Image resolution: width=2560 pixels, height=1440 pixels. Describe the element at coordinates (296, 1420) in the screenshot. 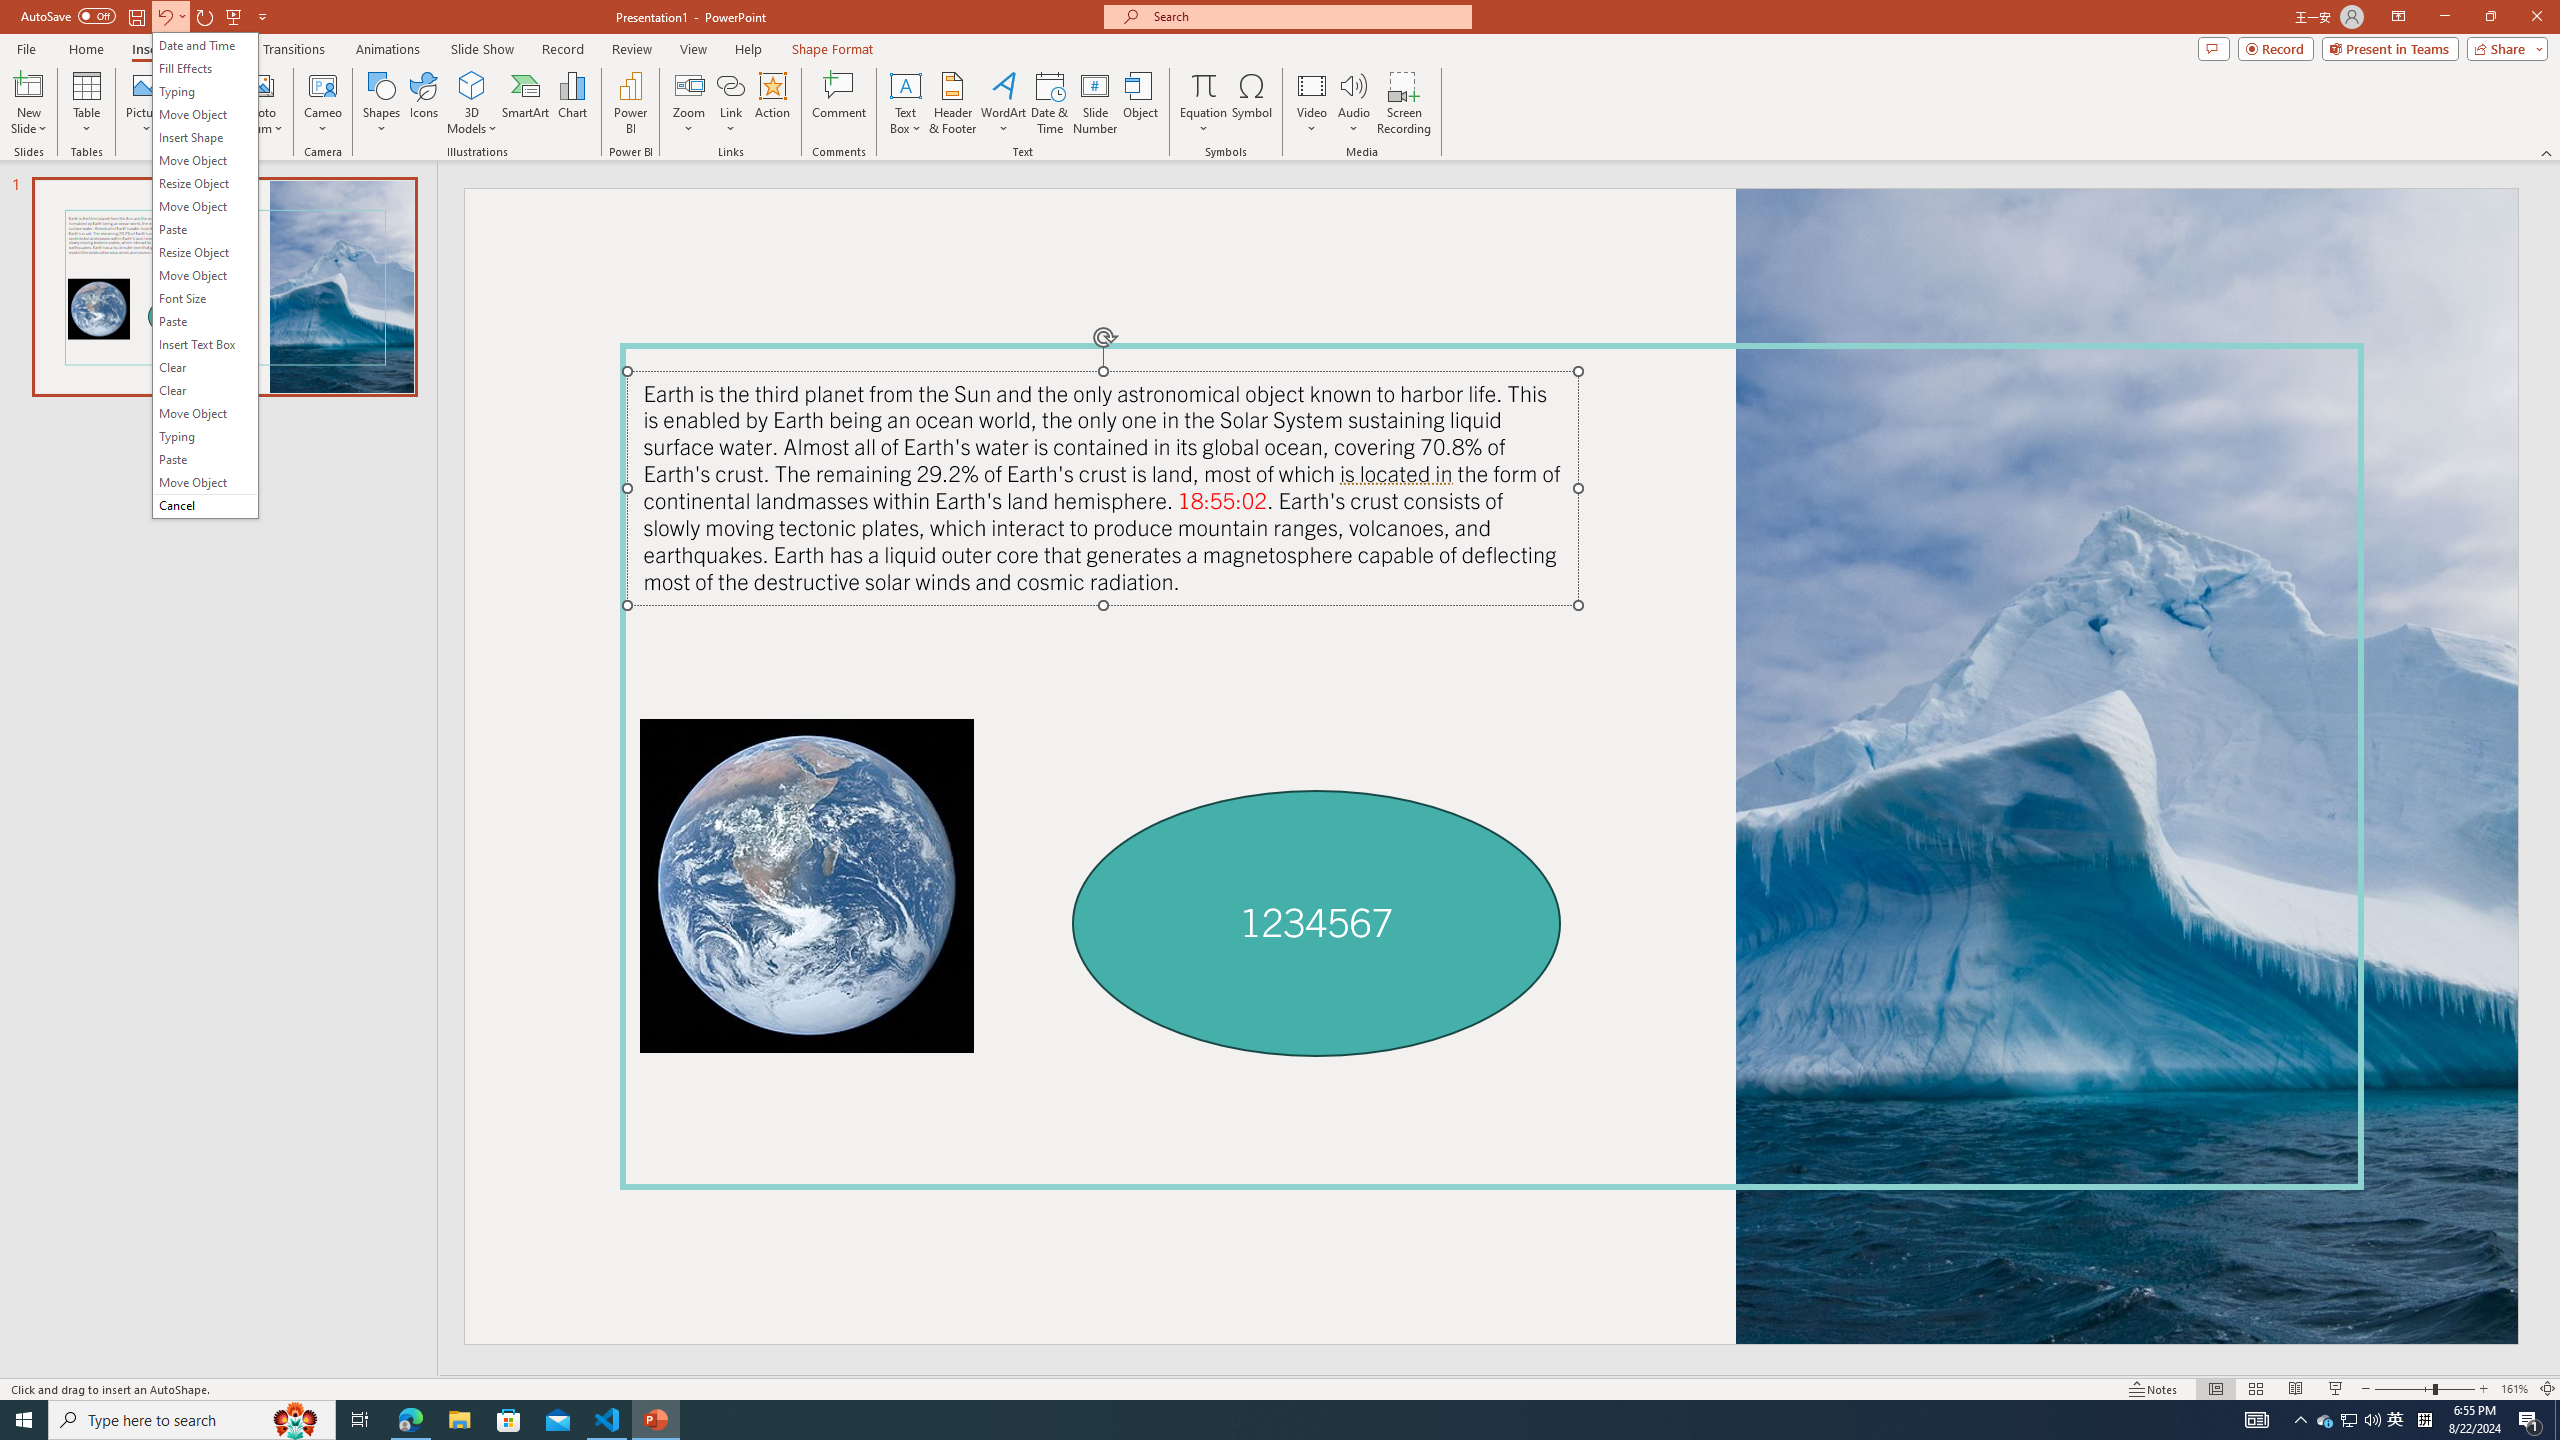

I see `Search highlights icon opens search home window` at that location.